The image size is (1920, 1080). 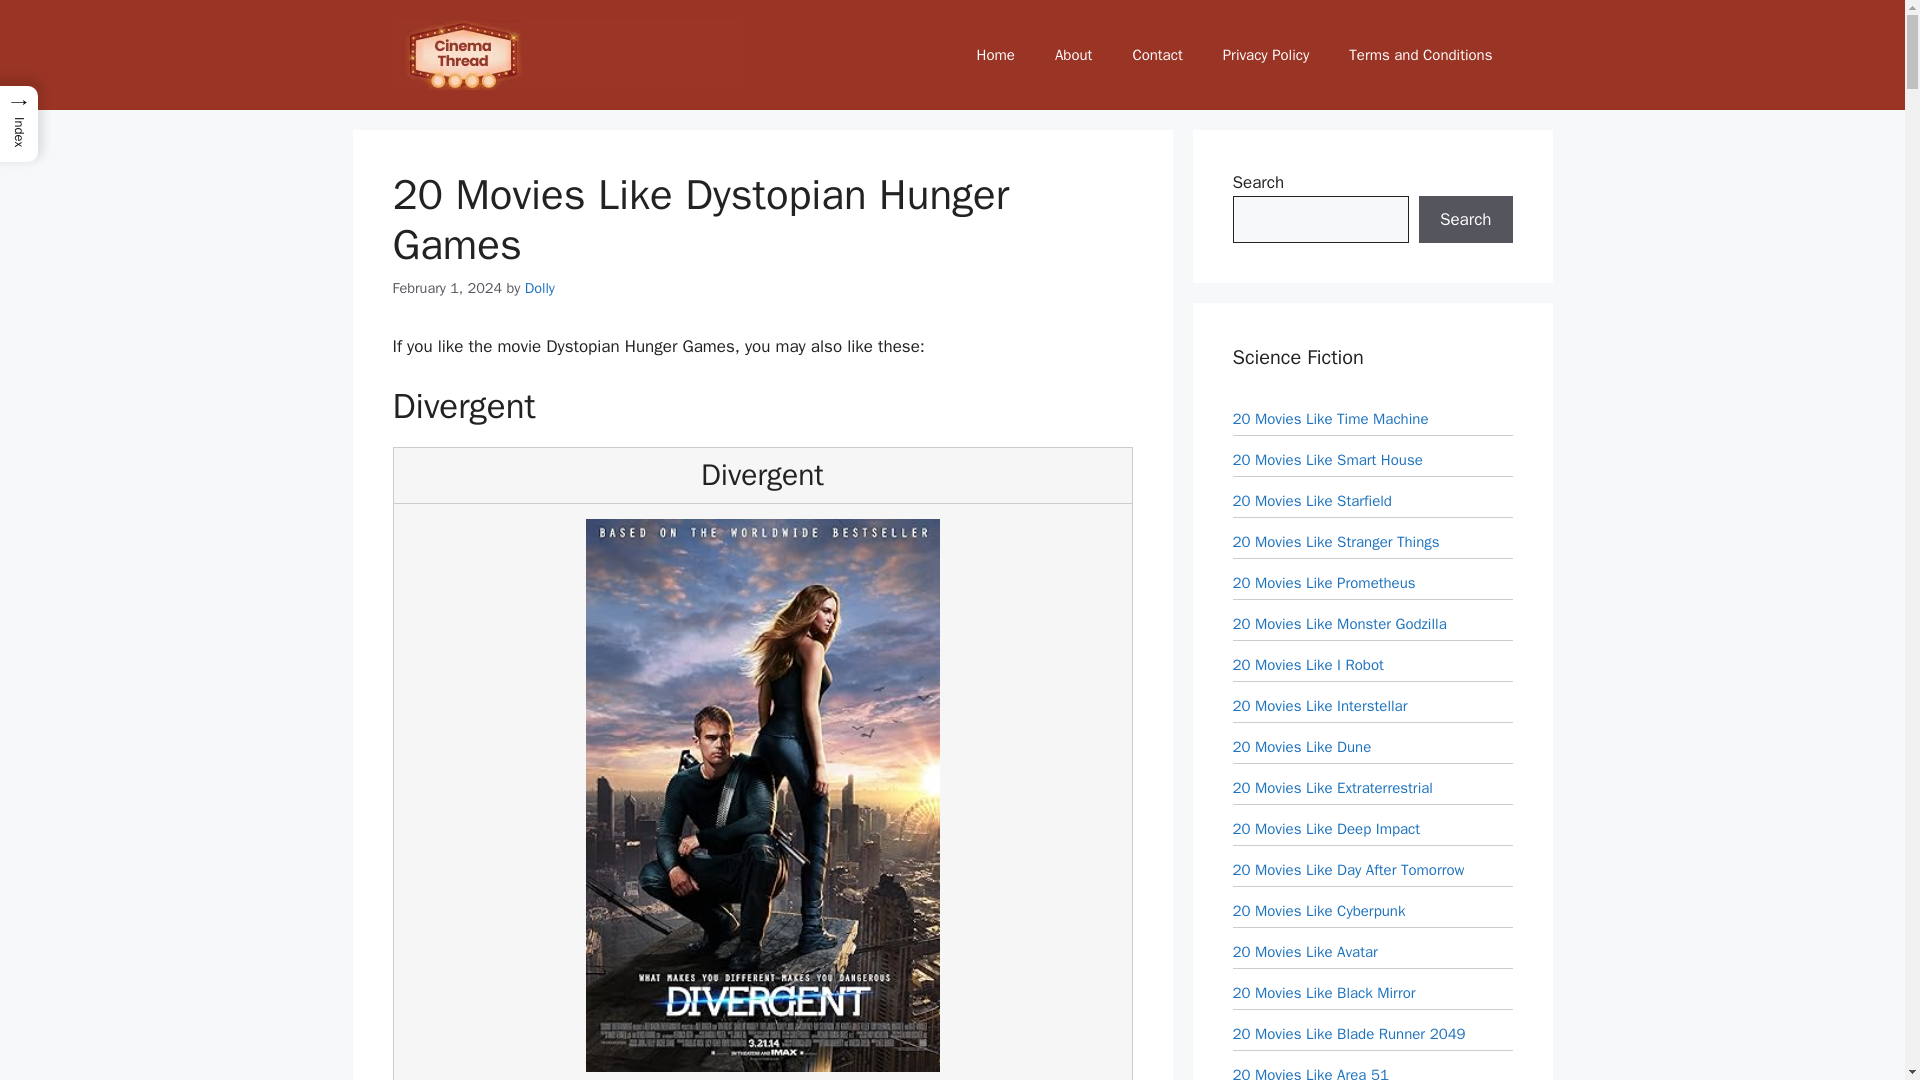 What do you see at coordinates (1420, 54) in the screenshot?
I see `Terms and Conditions` at bounding box center [1420, 54].